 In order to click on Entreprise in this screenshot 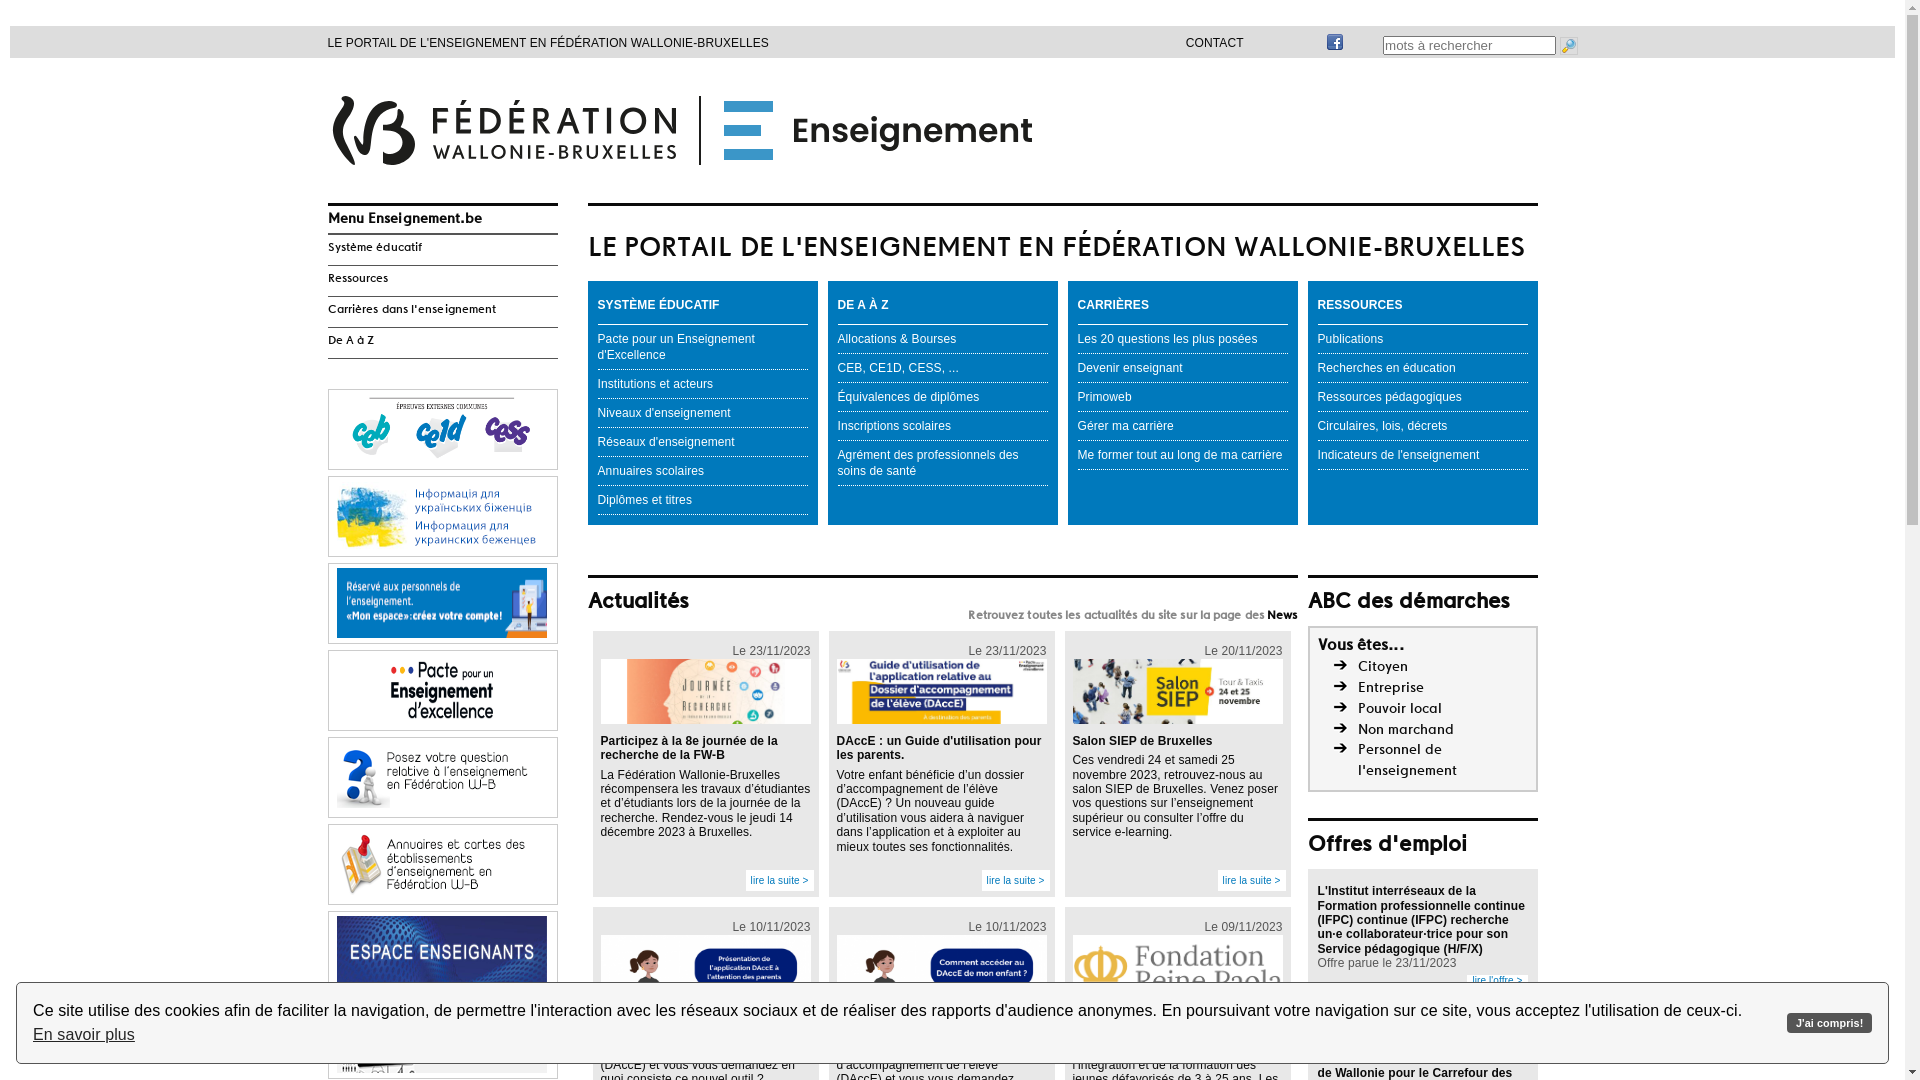, I will do `click(1391, 688)`.